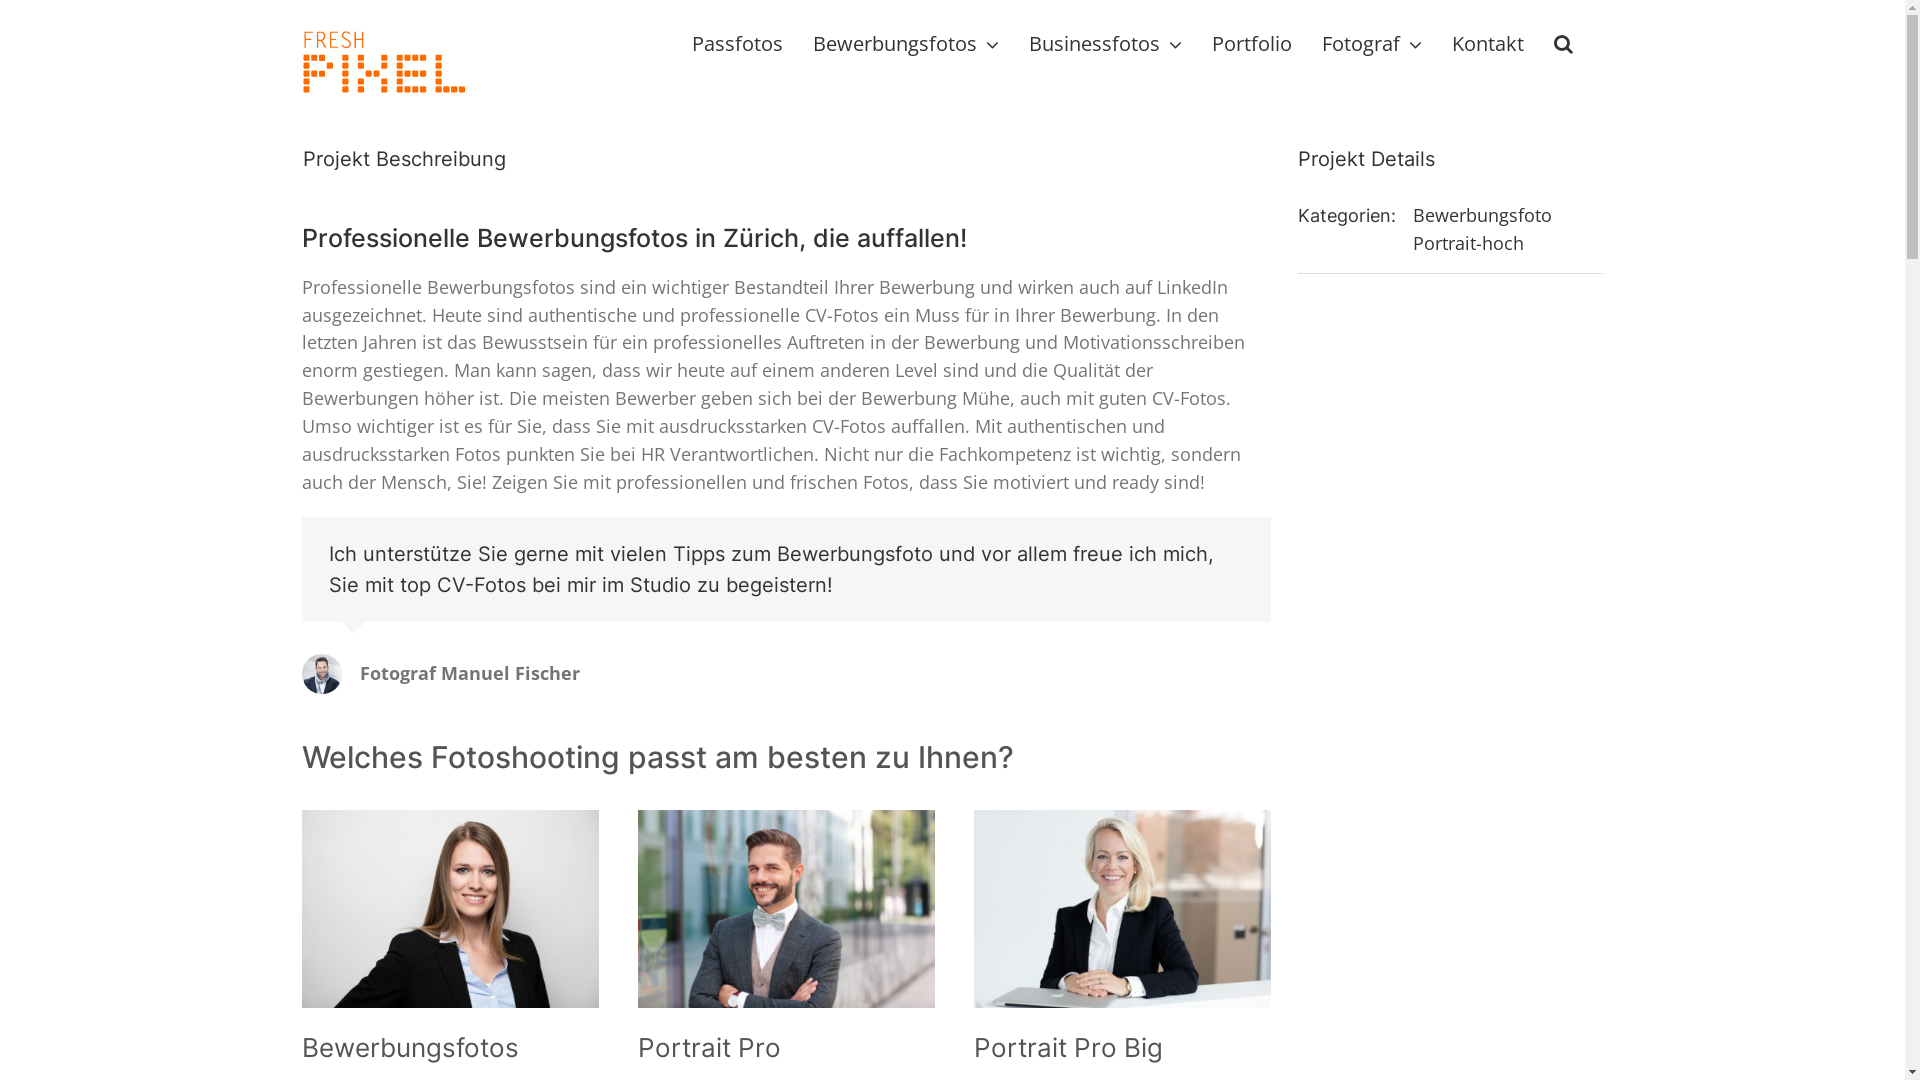  I want to click on Bewerbungsfoto, so click(1482, 215).